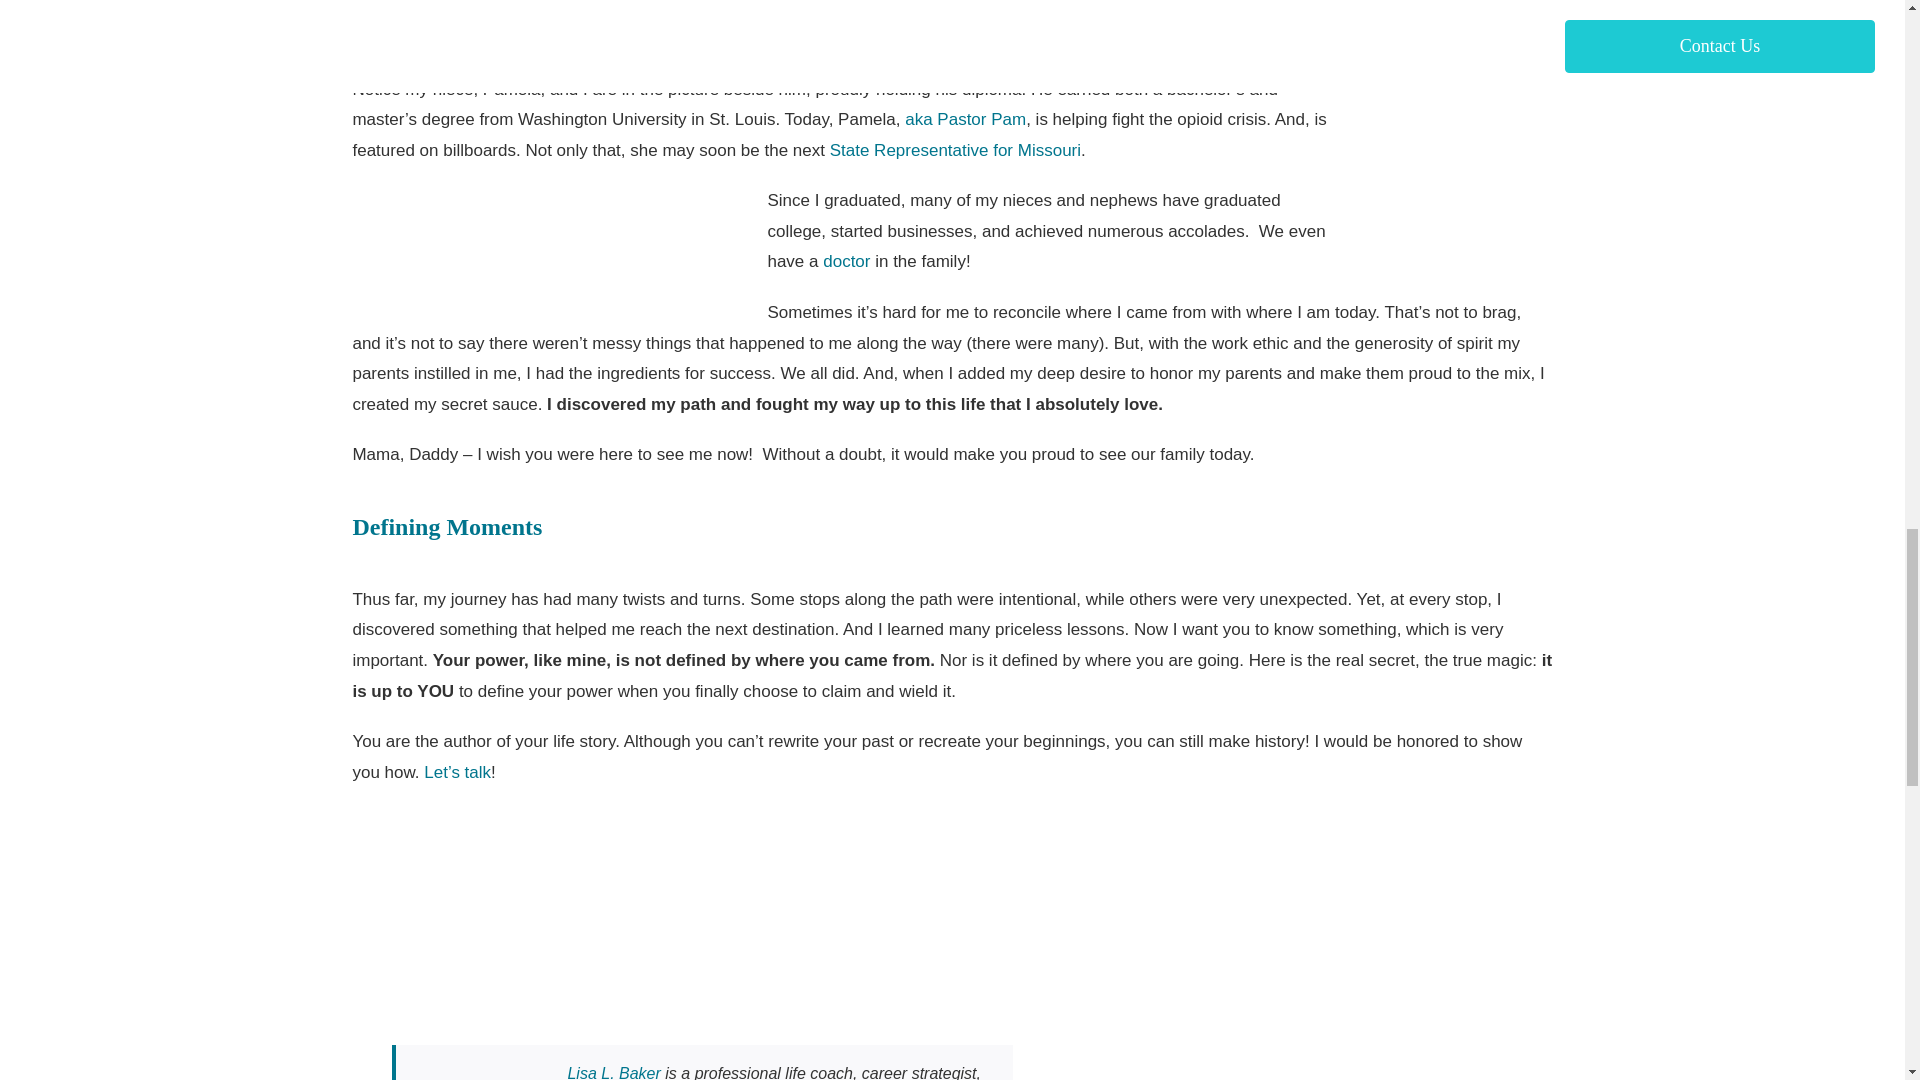  Describe the element at coordinates (962, 119) in the screenshot. I see `aka Pastor Pam` at that location.